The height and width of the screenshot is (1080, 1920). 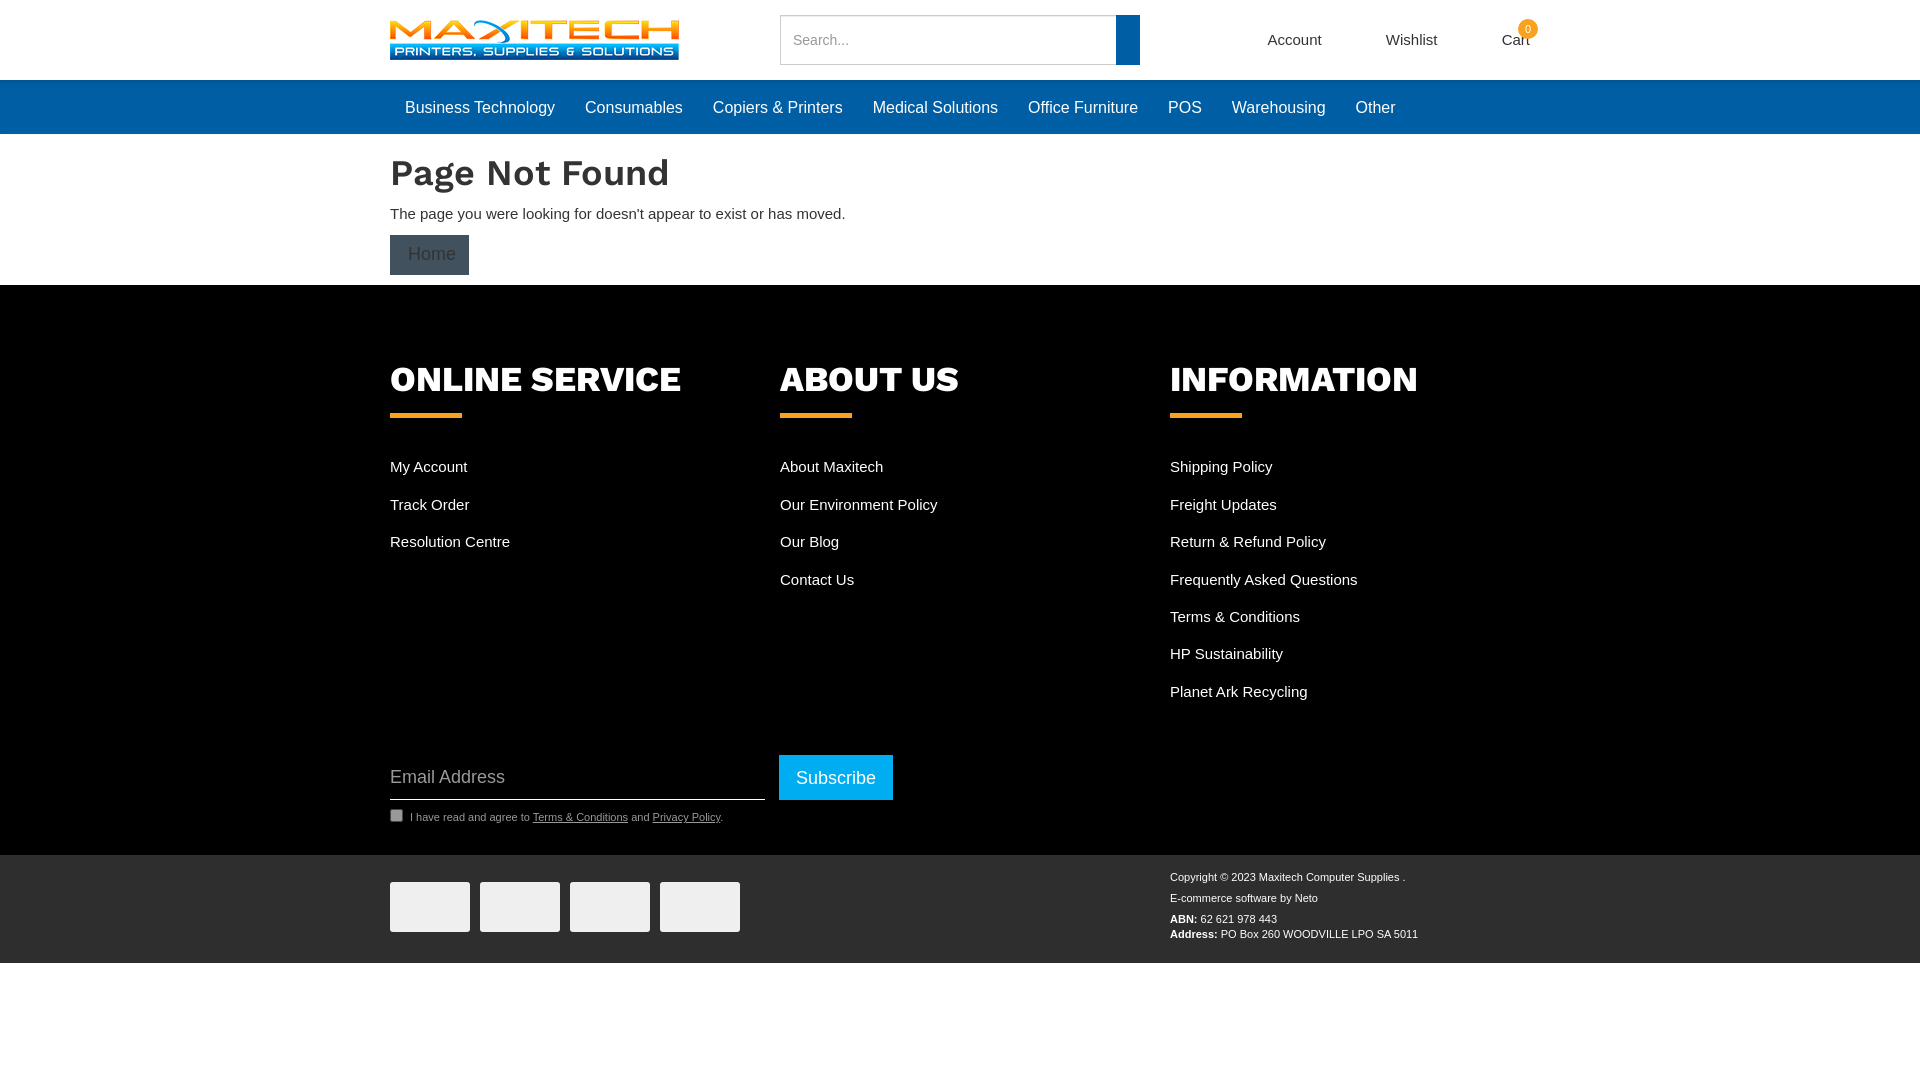 What do you see at coordinates (836, 778) in the screenshot?
I see `Subscribe` at bounding box center [836, 778].